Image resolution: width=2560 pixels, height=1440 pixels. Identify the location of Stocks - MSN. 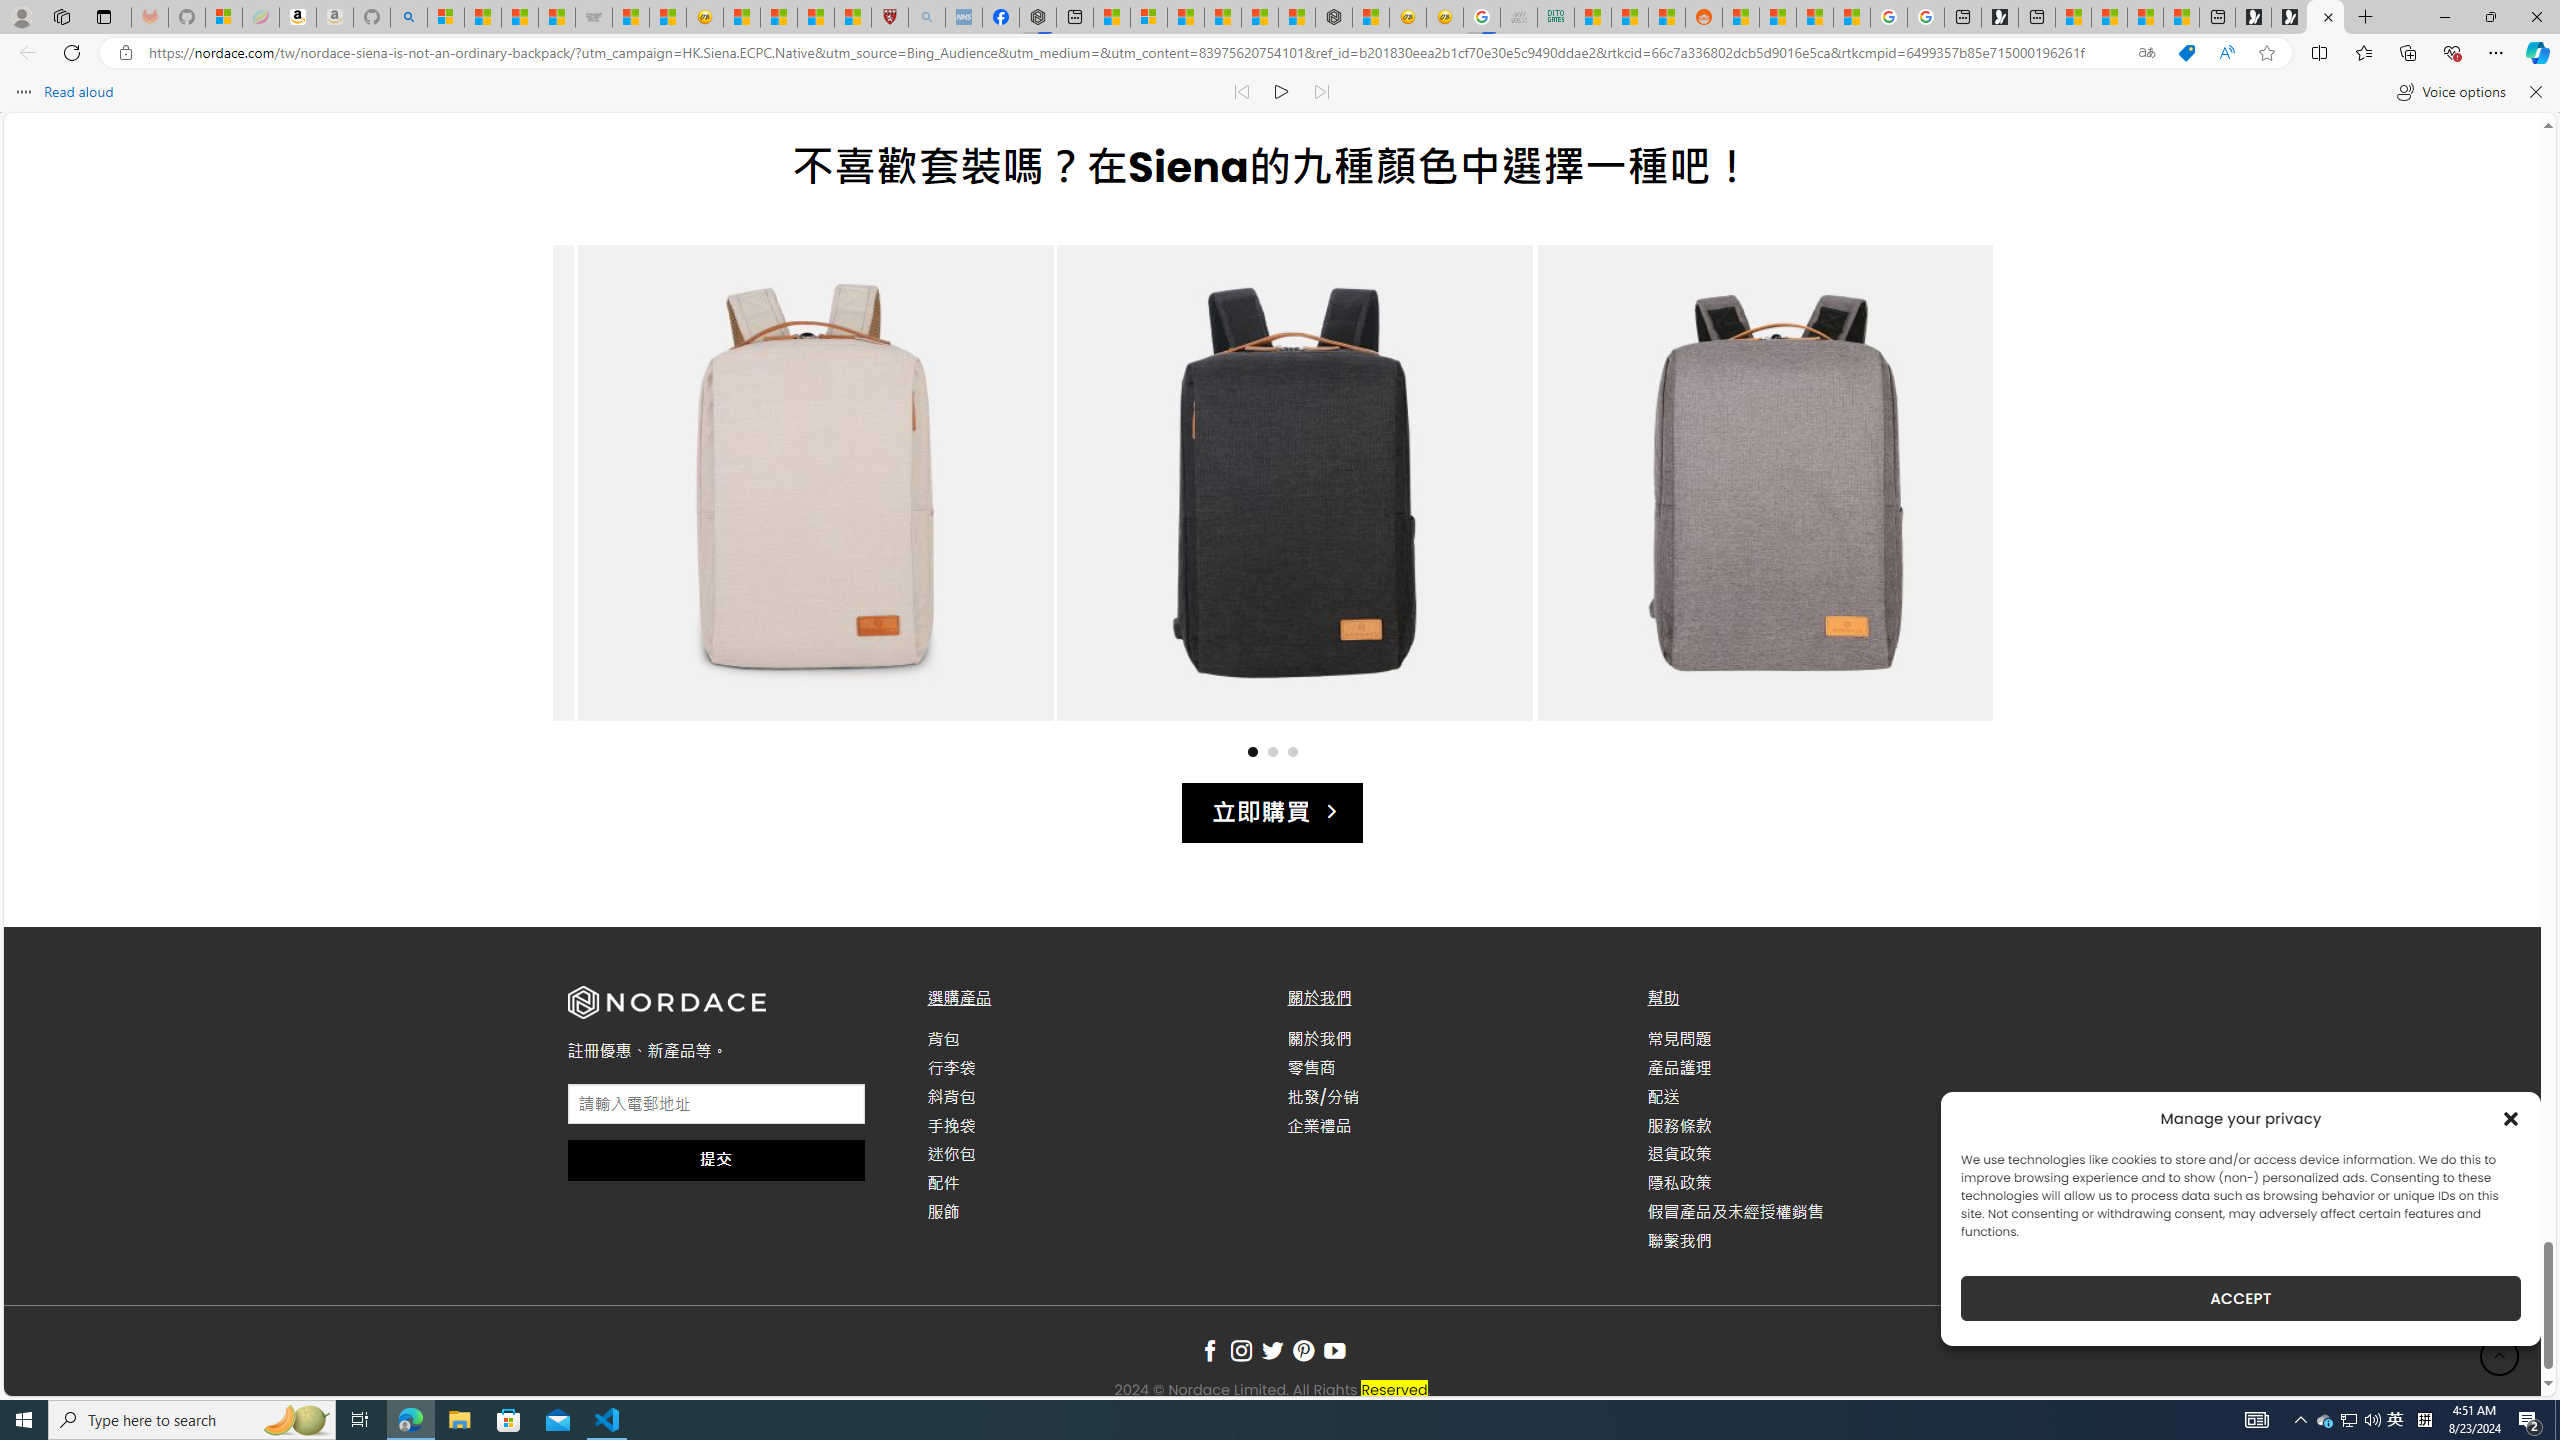
(556, 17).